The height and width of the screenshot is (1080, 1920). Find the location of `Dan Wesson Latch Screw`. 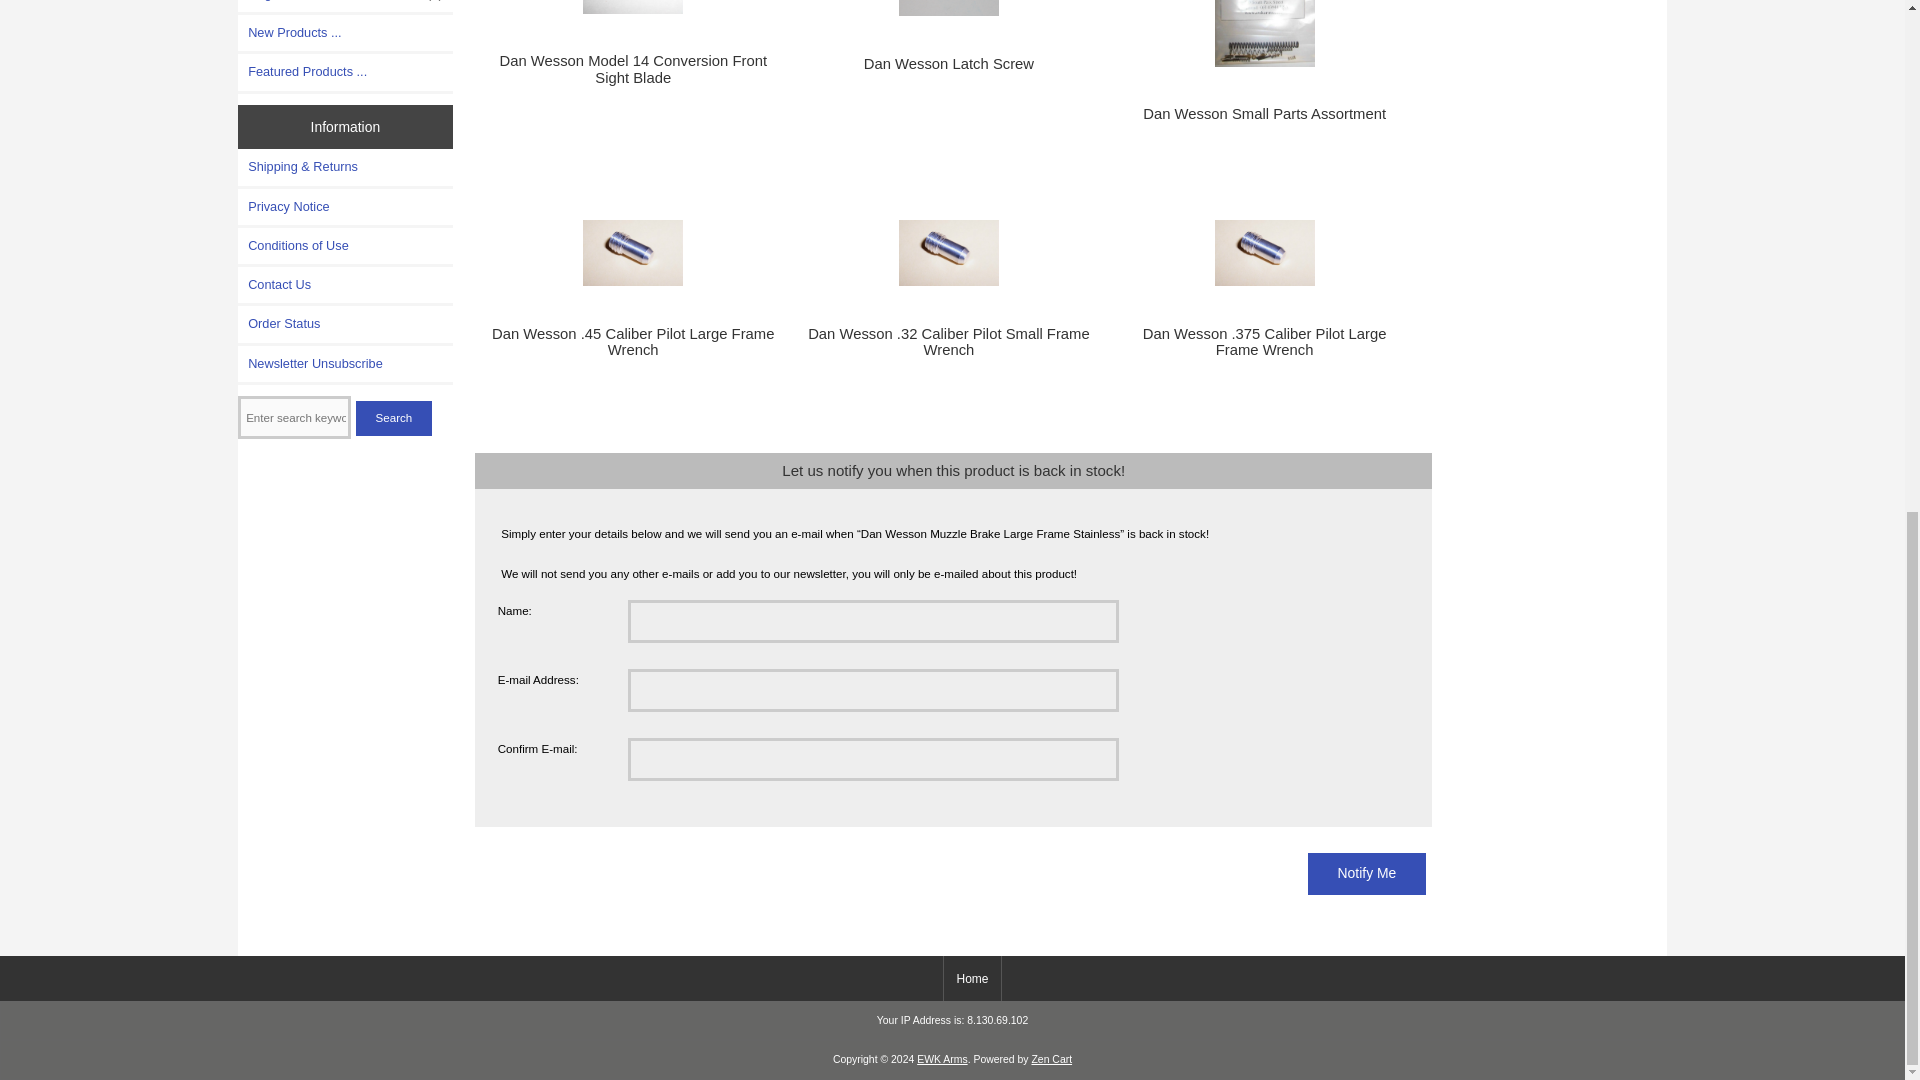

Dan Wesson Latch Screw is located at coordinates (948, 8).